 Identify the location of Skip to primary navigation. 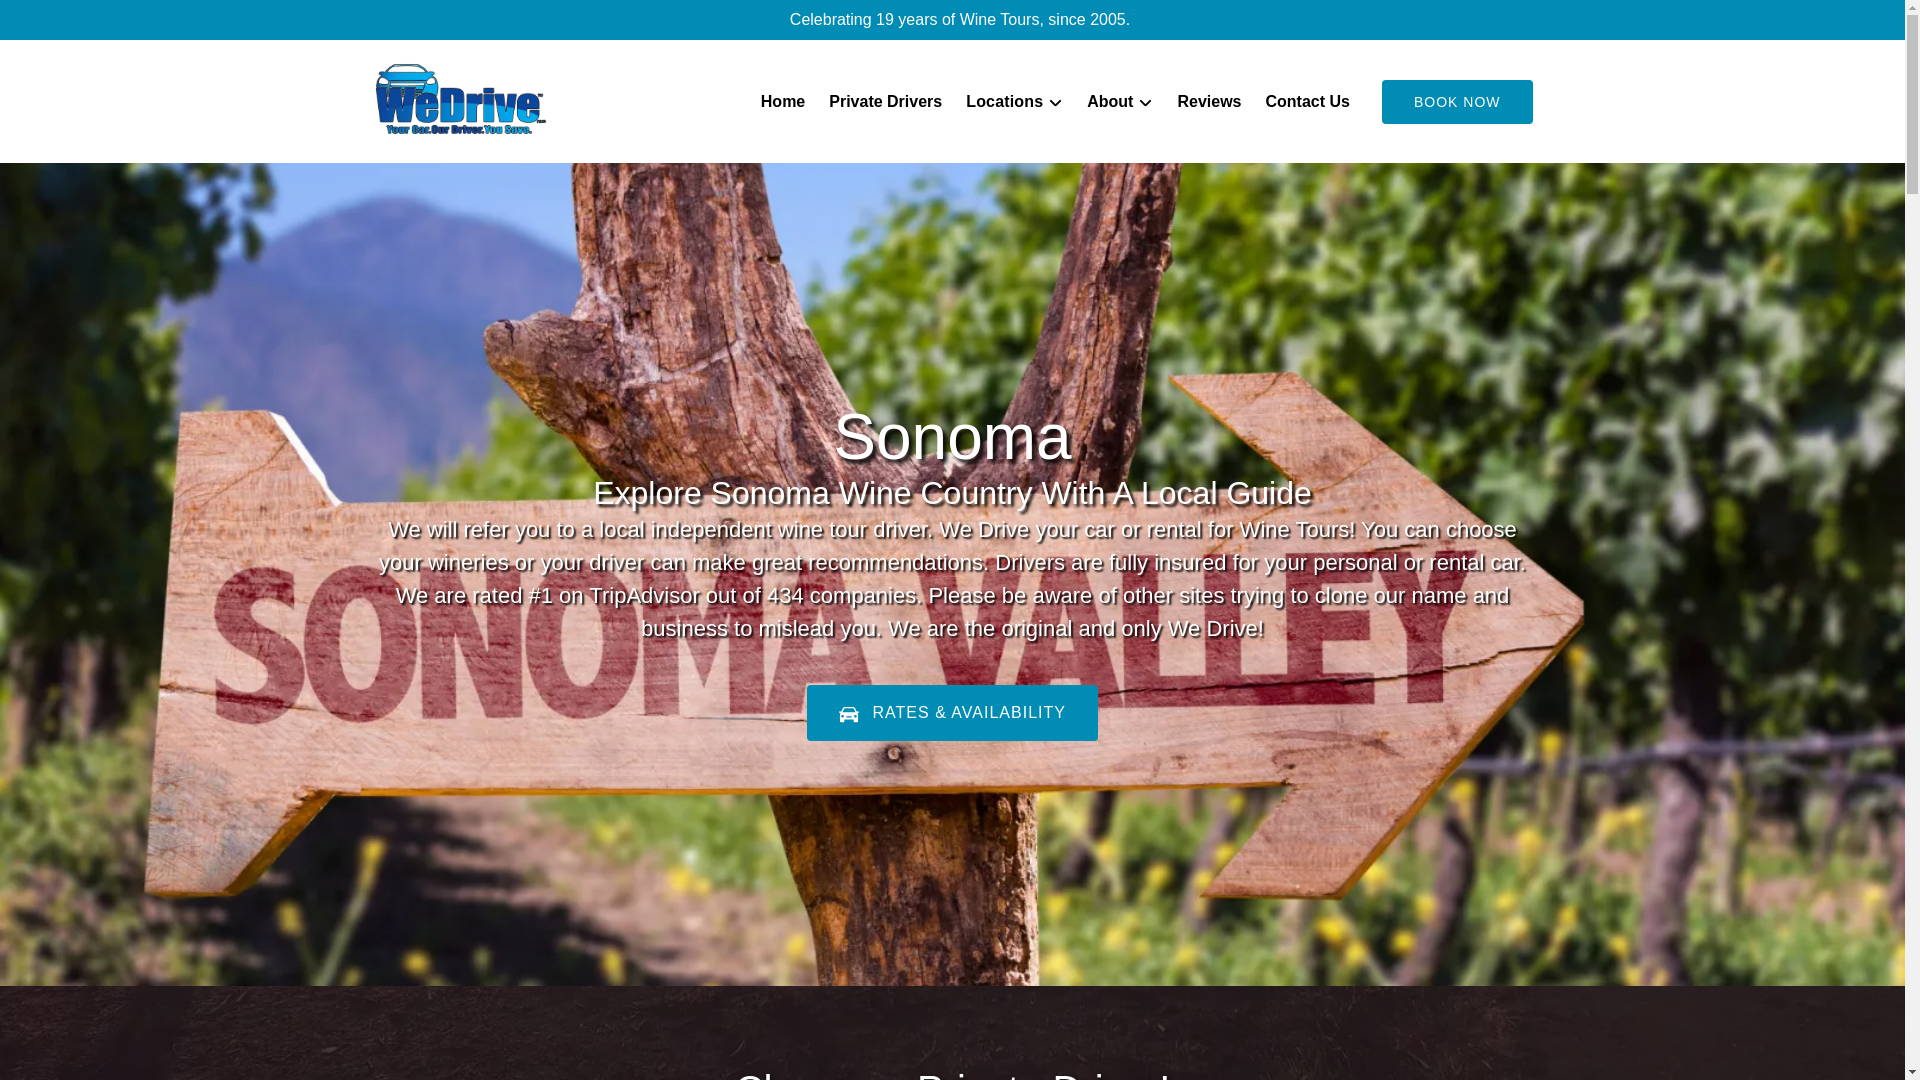
(101, 21).